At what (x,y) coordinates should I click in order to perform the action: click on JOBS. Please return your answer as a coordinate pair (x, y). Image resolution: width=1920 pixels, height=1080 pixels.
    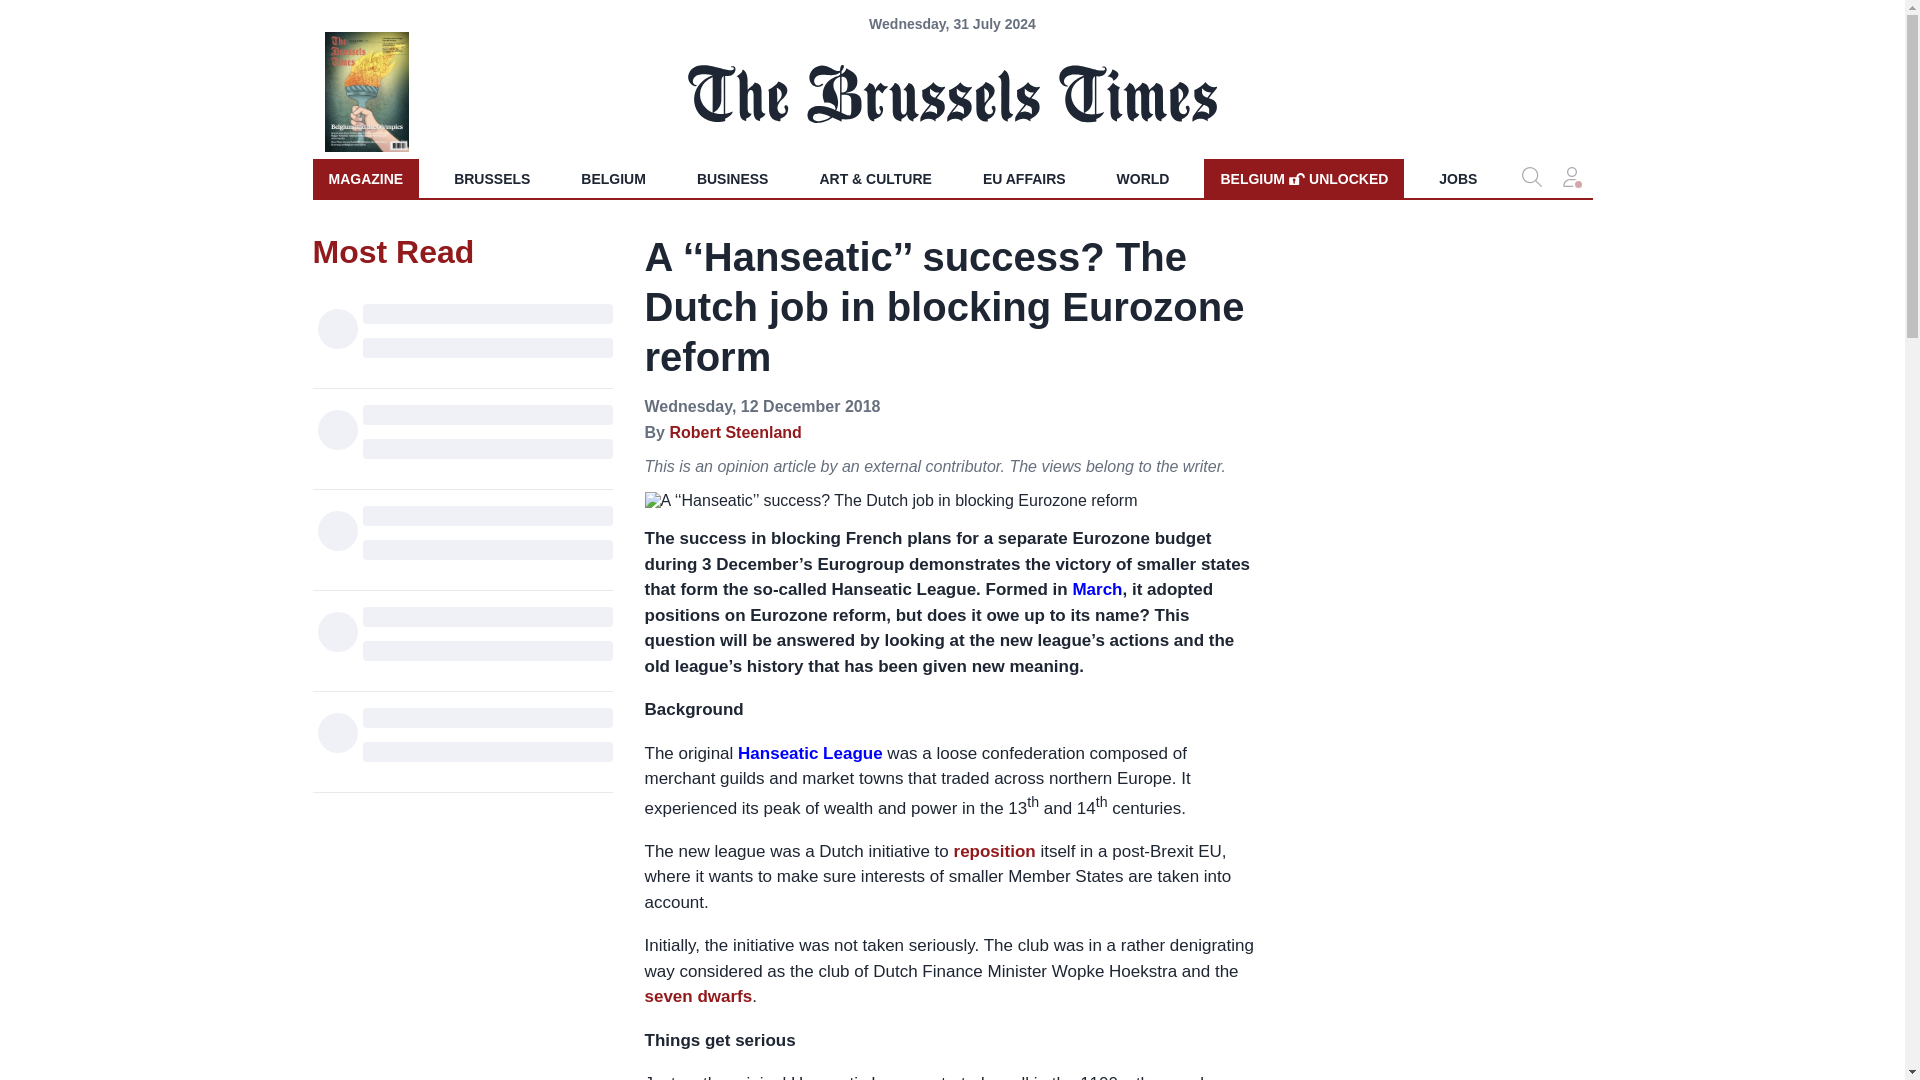
    Looking at the image, I should click on (1458, 178).